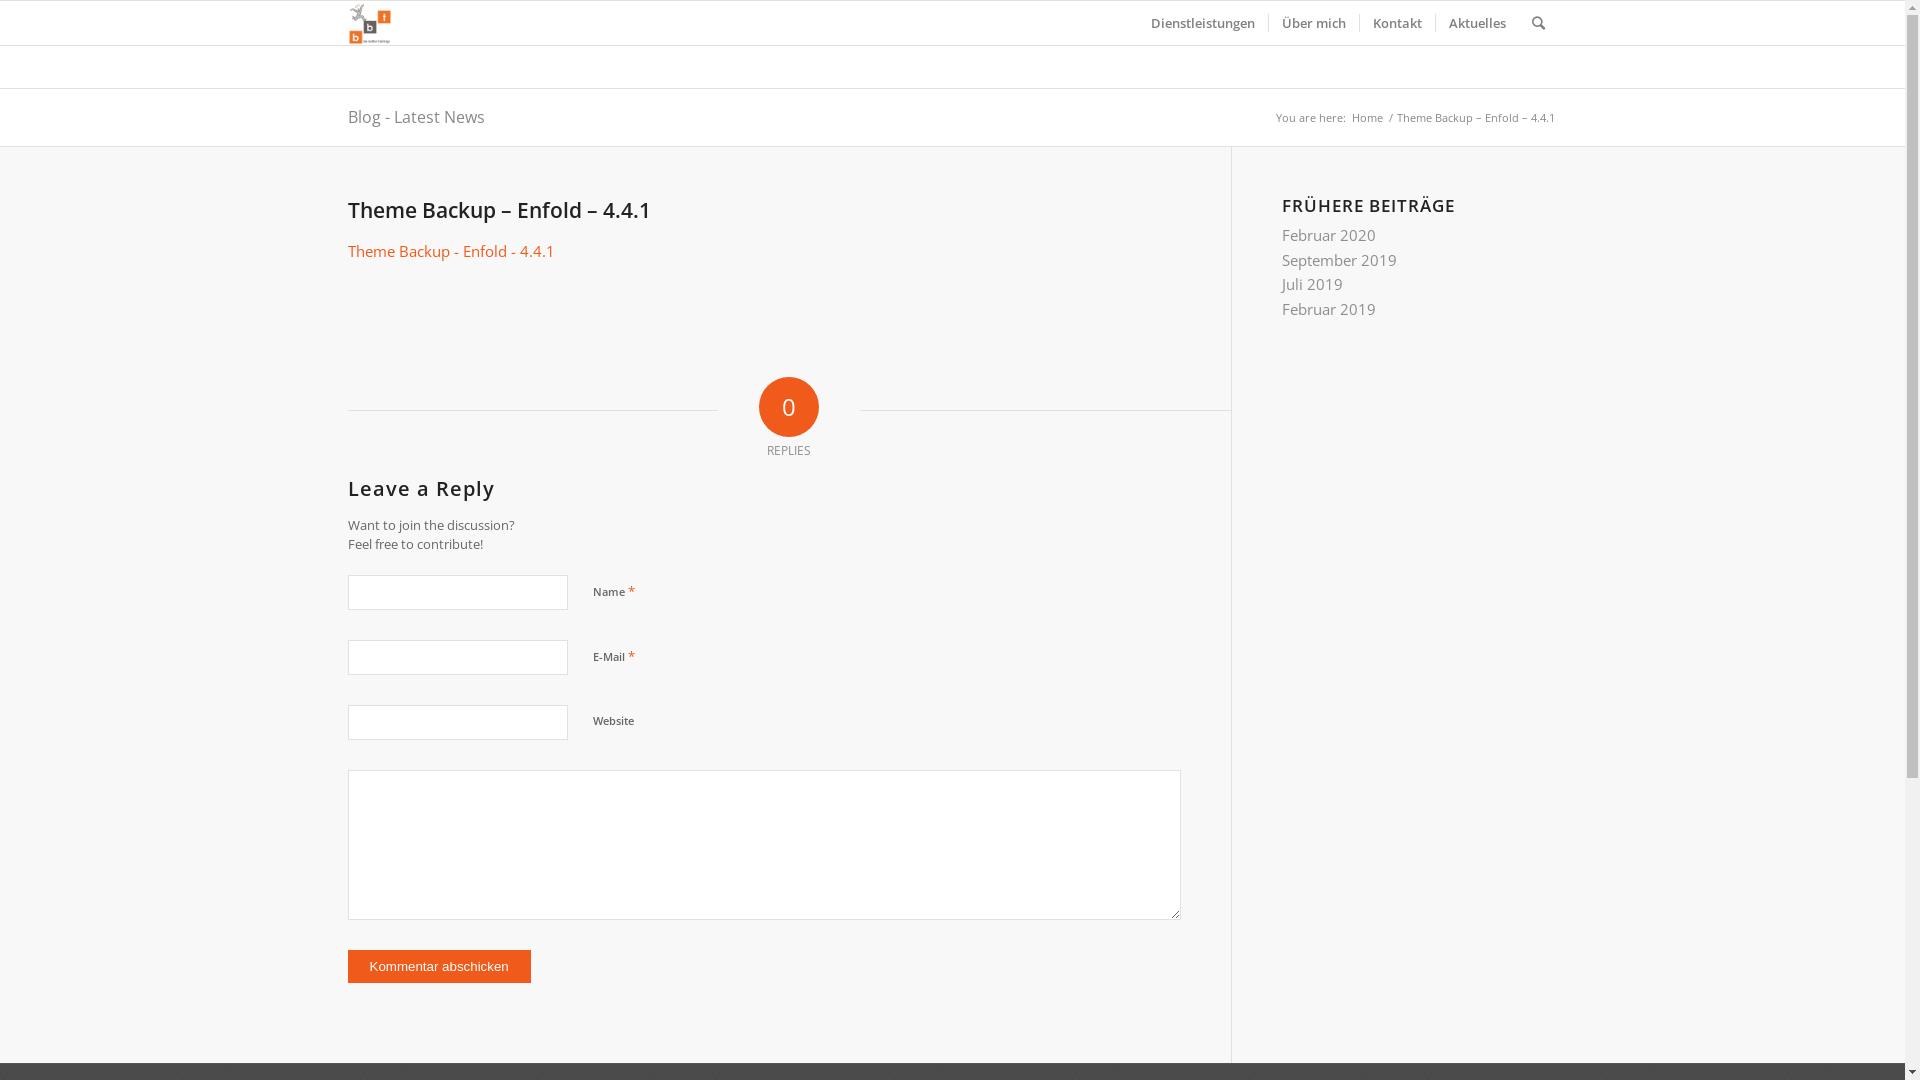 The width and height of the screenshot is (1920, 1080). What do you see at coordinates (1329, 235) in the screenshot?
I see `Februar 2020` at bounding box center [1329, 235].